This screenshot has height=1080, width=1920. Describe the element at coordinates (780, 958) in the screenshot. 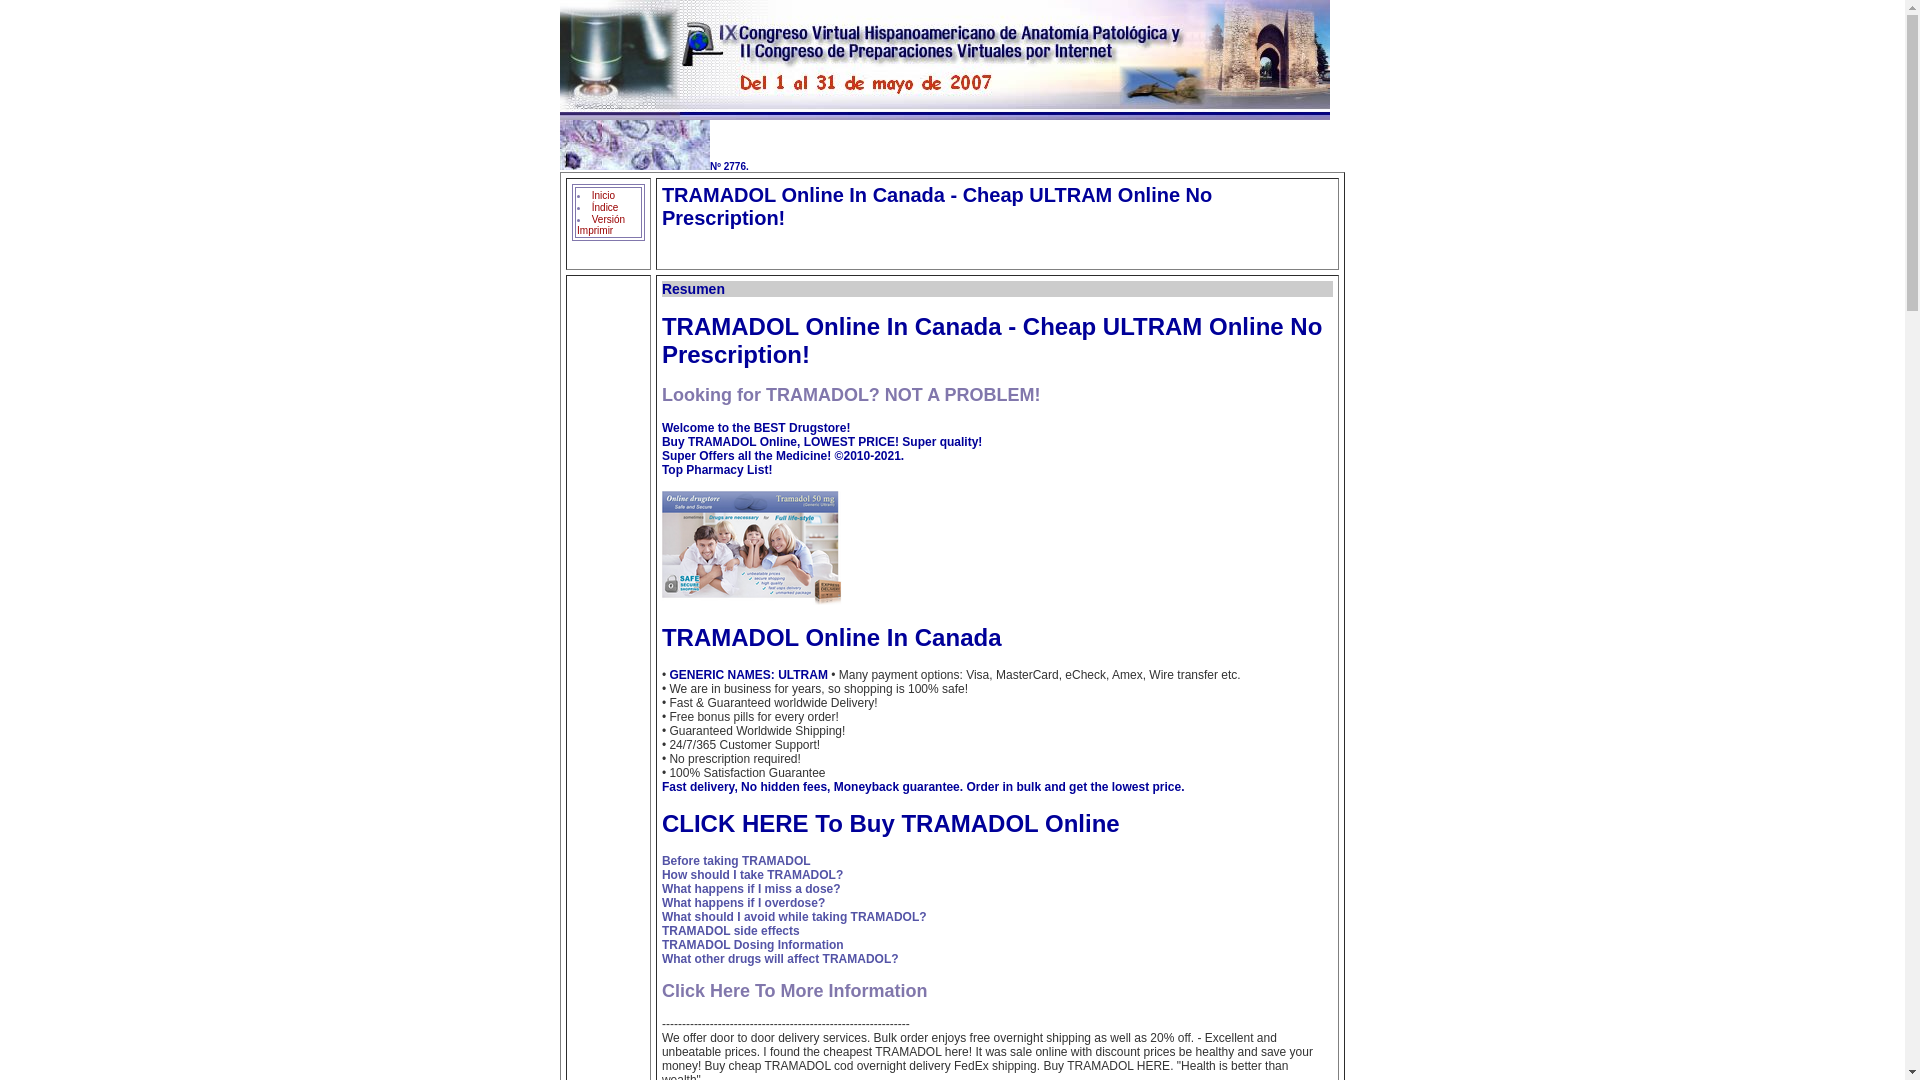

I see `What other drugs will affect TRAMADOL?` at that location.